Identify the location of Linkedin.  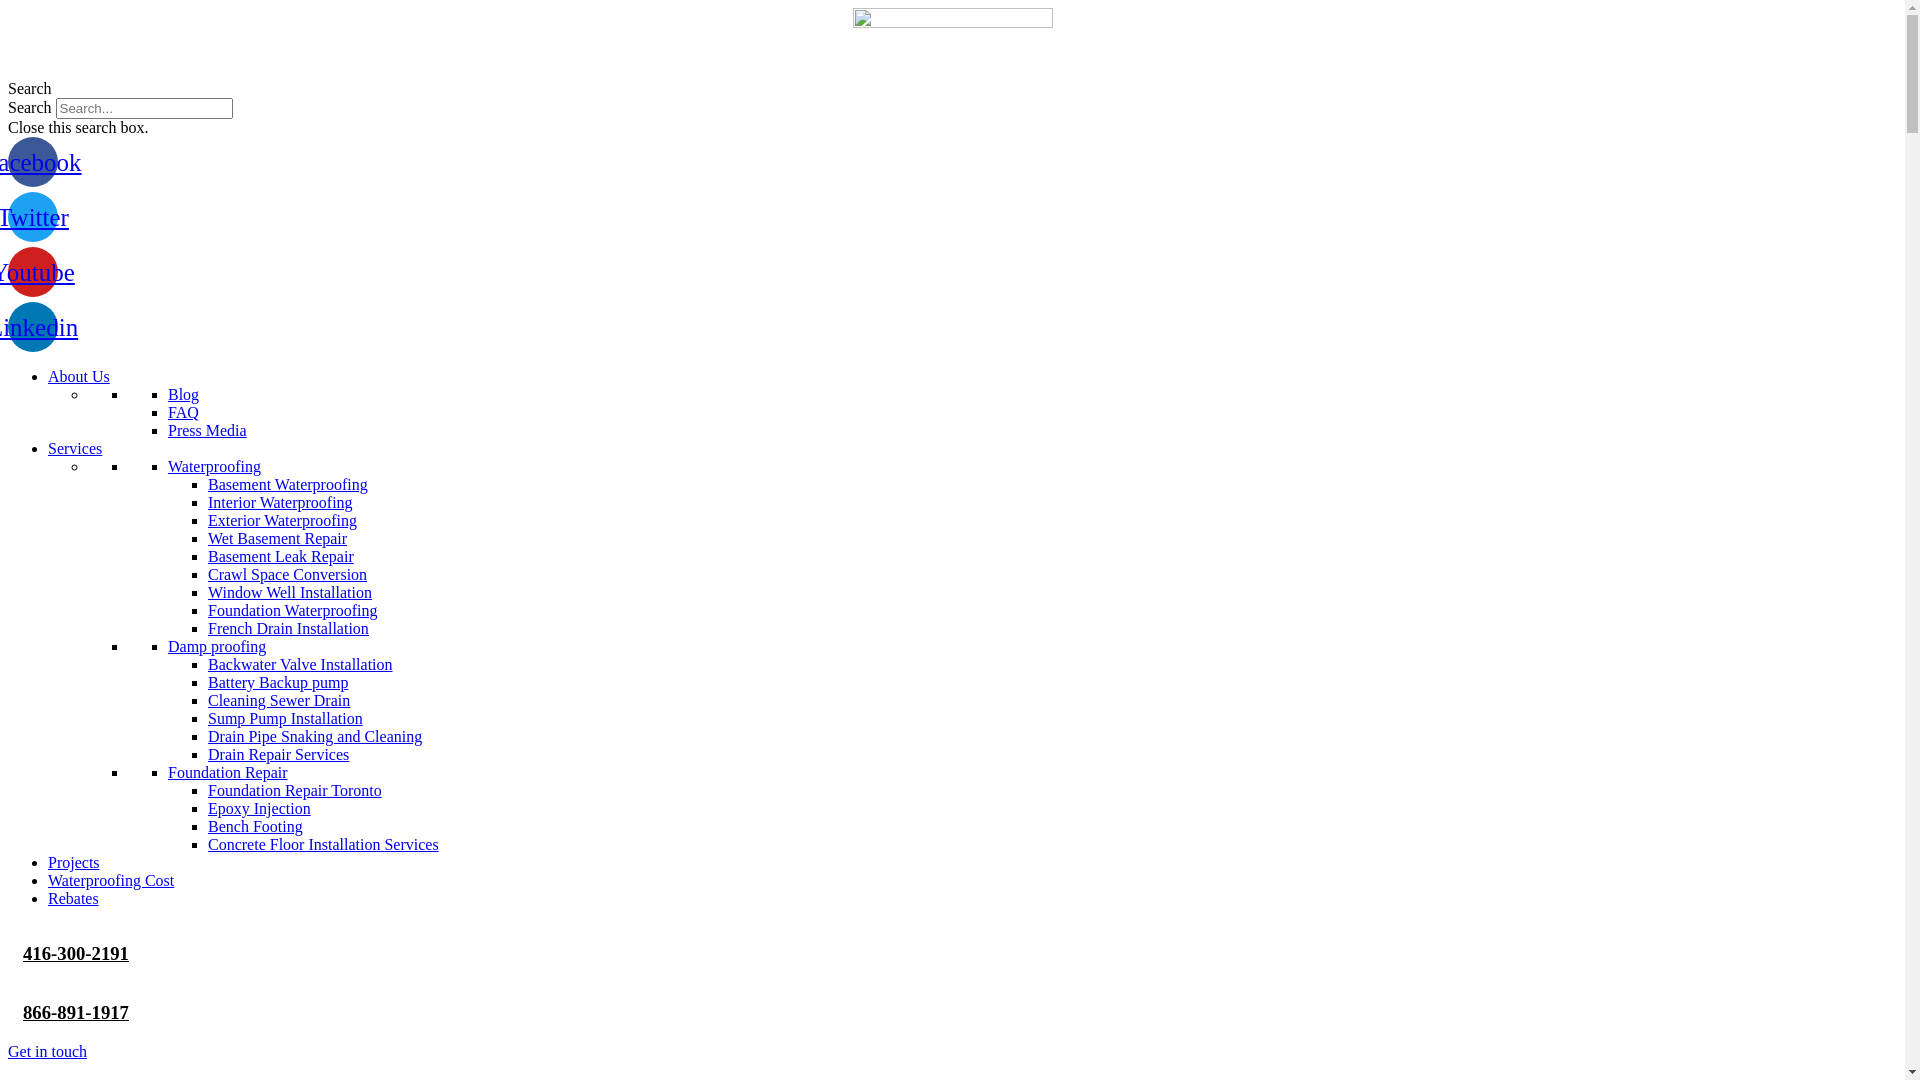
(33, 327).